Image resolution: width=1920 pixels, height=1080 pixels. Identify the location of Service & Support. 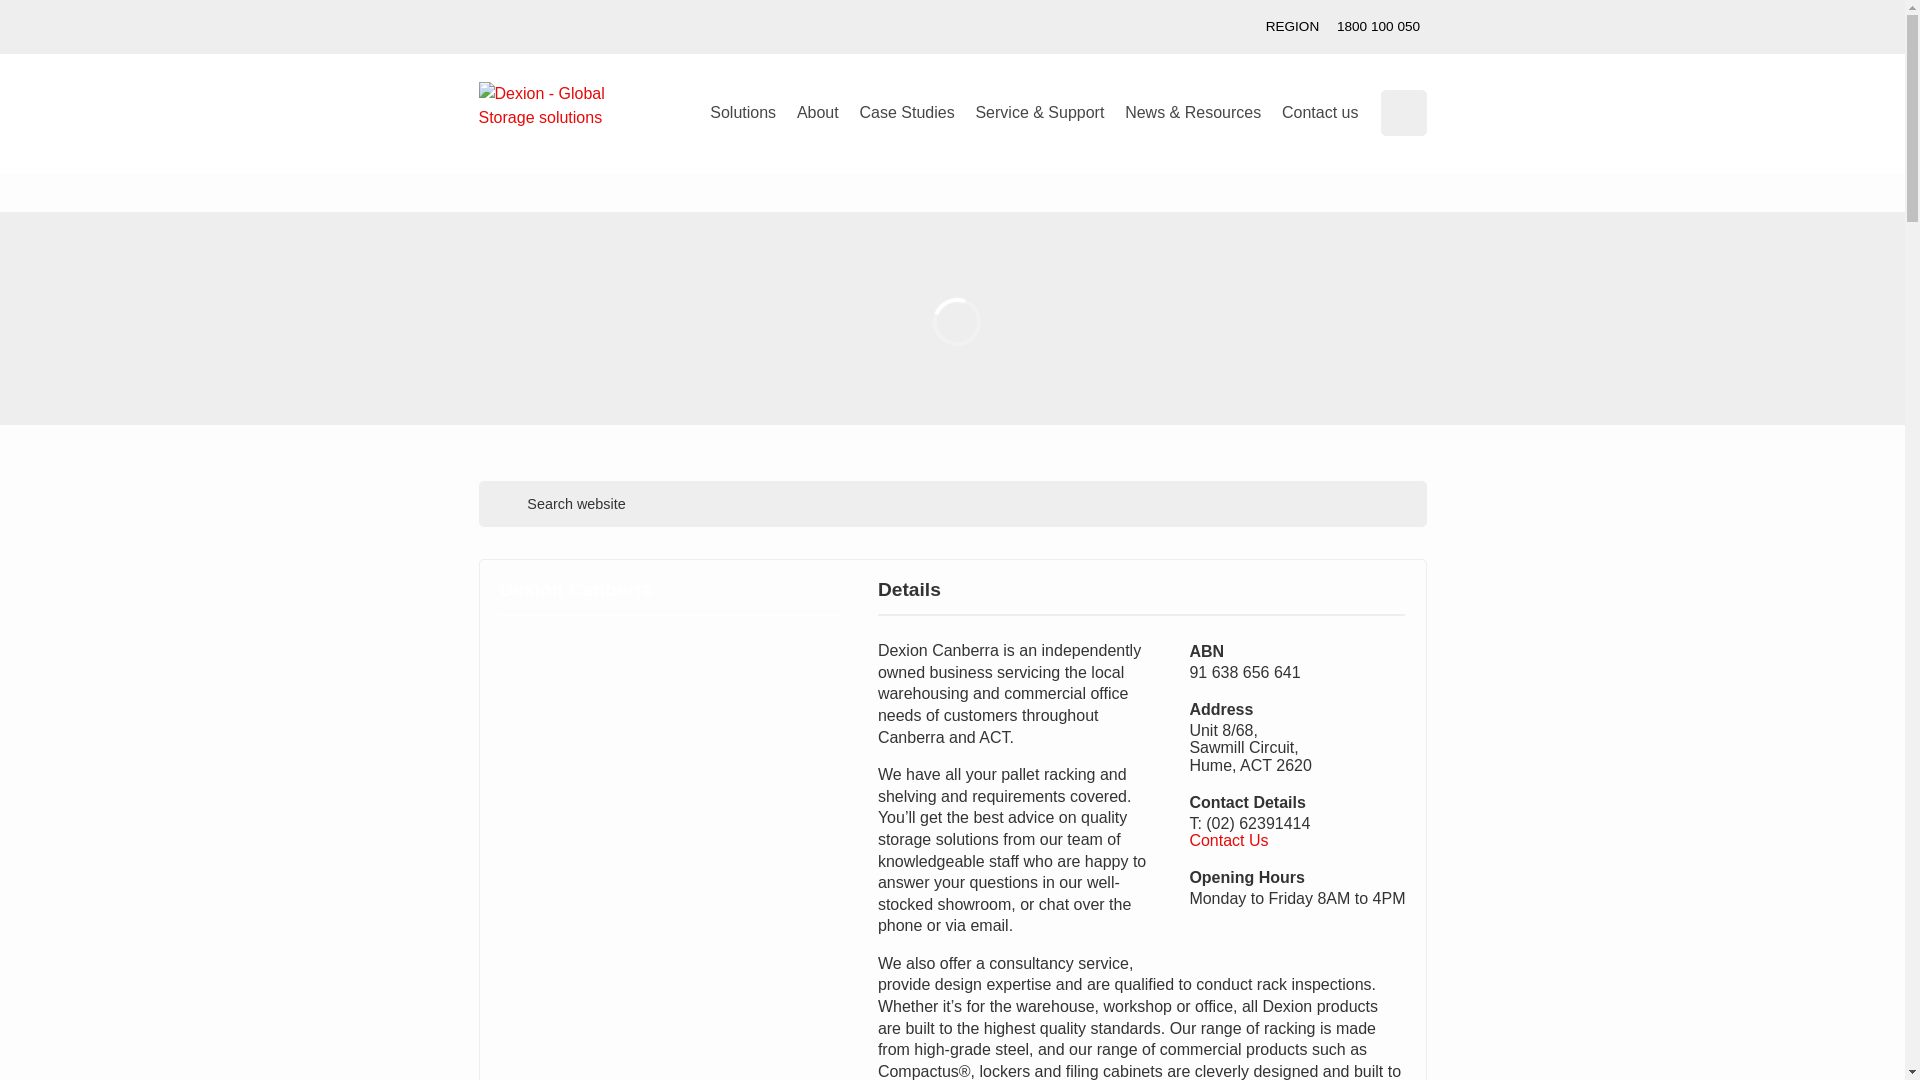
(1040, 113).